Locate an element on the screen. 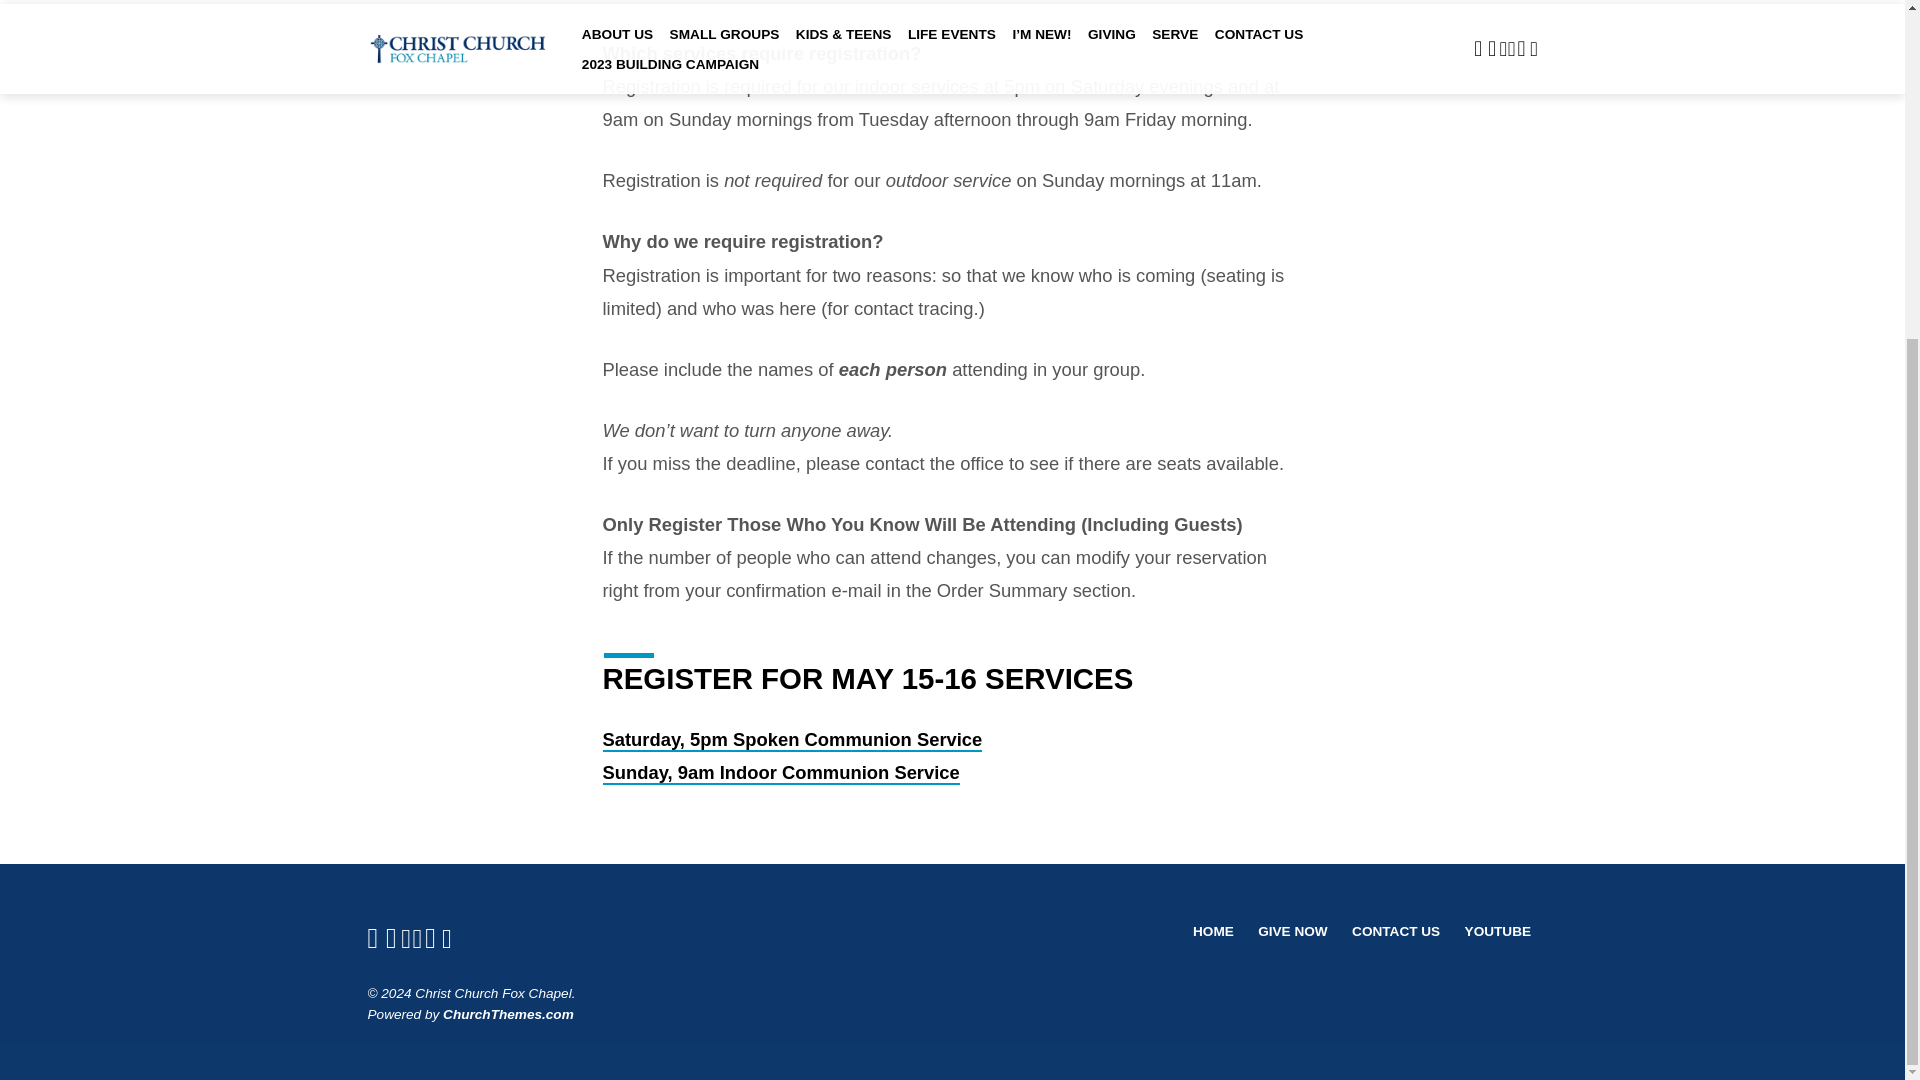 The height and width of the screenshot is (1080, 1920). YouTube is located at coordinates (391, 938).